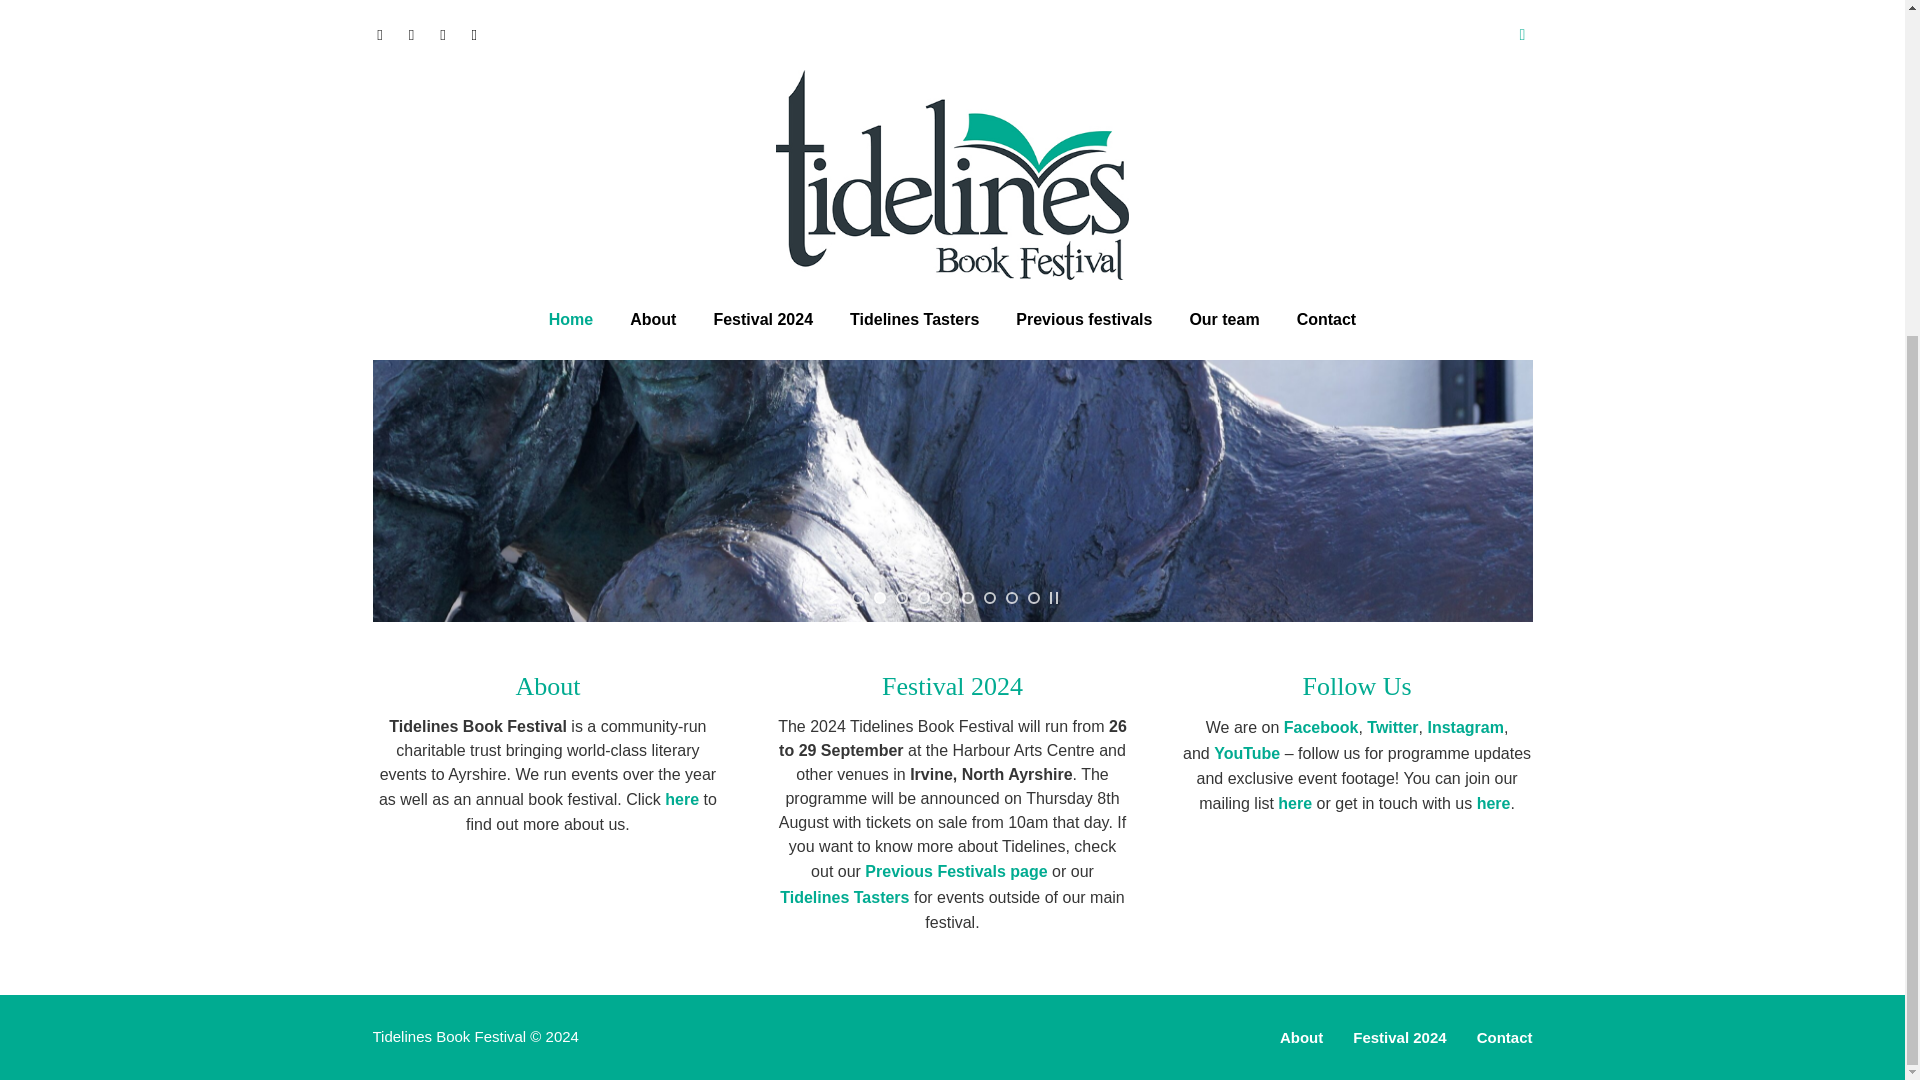 This screenshot has width=1920, height=1080. I want to click on Previous Festivals page, so click(956, 871).